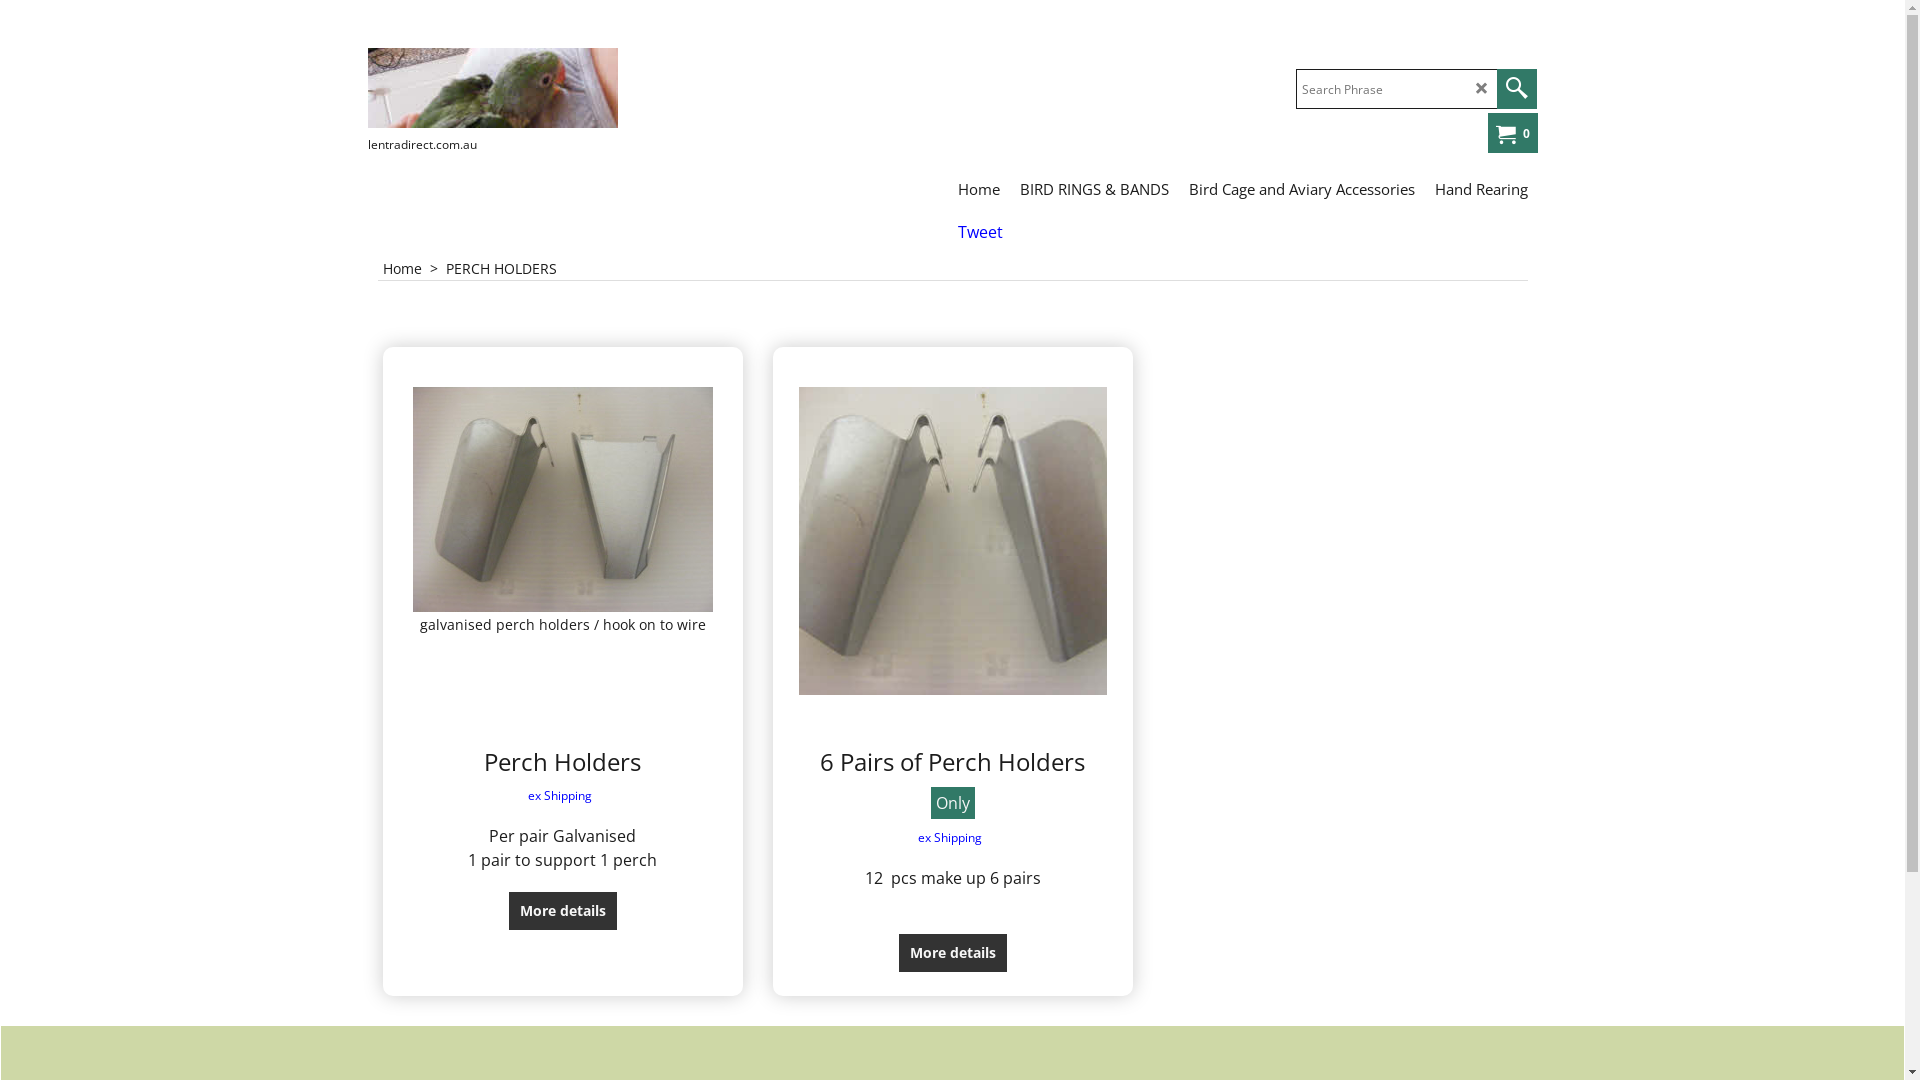 This screenshot has width=1920, height=1080. Describe the element at coordinates (1094, 189) in the screenshot. I see `BIRD RINGS & BANDS` at that location.